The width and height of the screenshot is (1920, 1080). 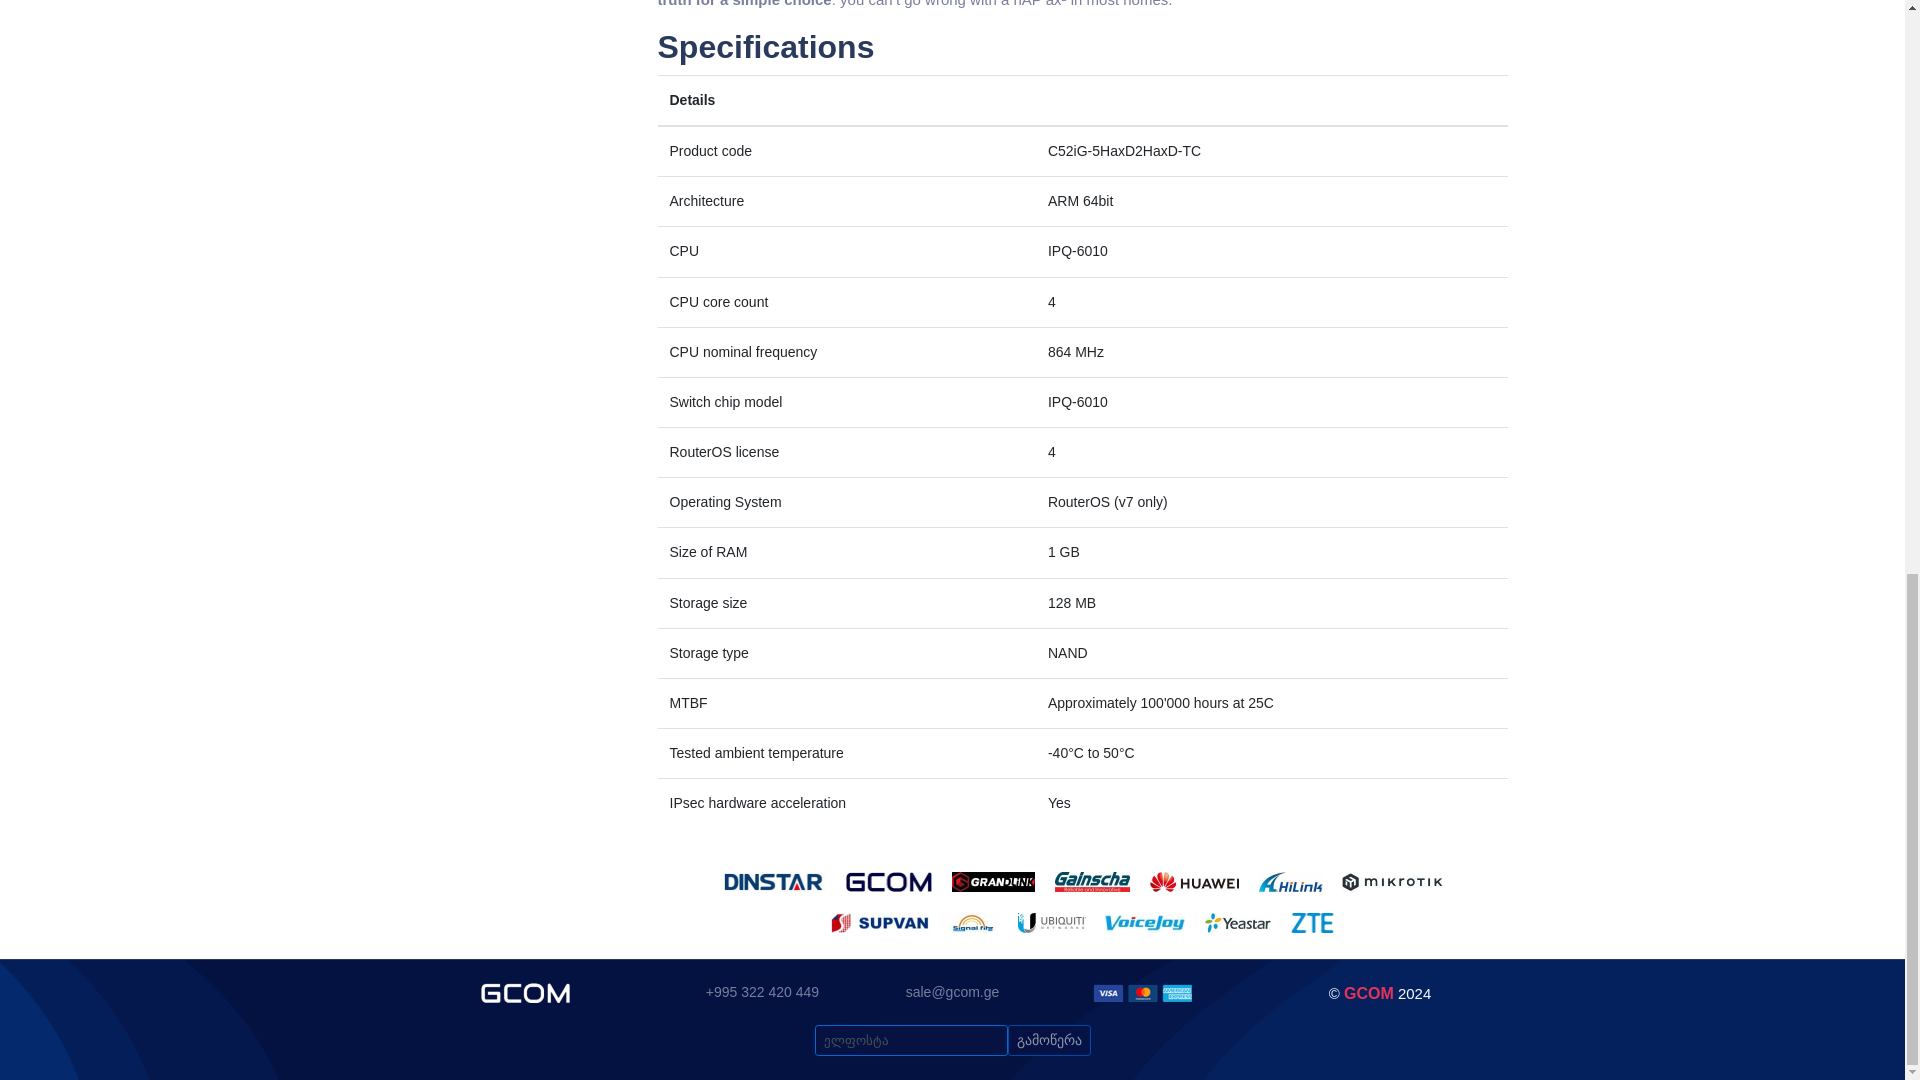 I want to click on HiLink, so click(x=1290, y=882).